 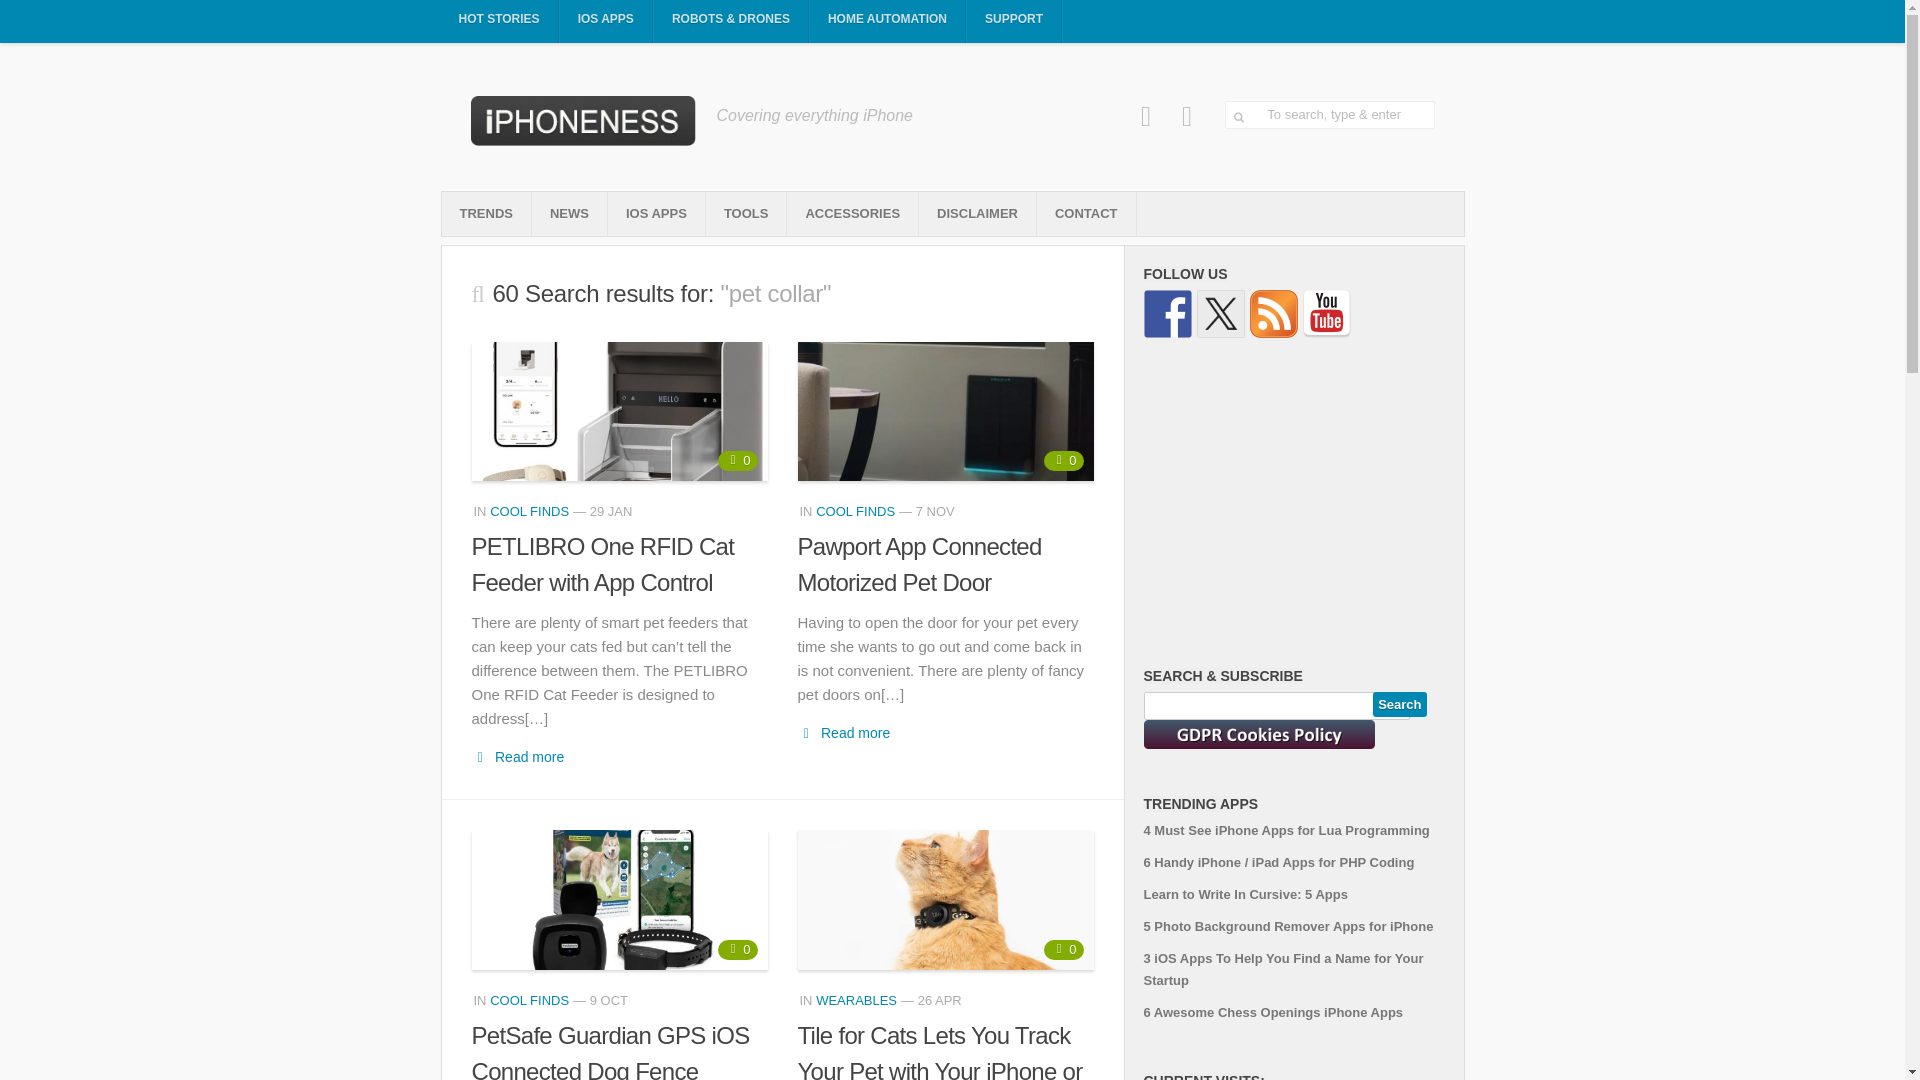 What do you see at coordinates (486, 214) in the screenshot?
I see `TRENDS` at bounding box center [486, 214].